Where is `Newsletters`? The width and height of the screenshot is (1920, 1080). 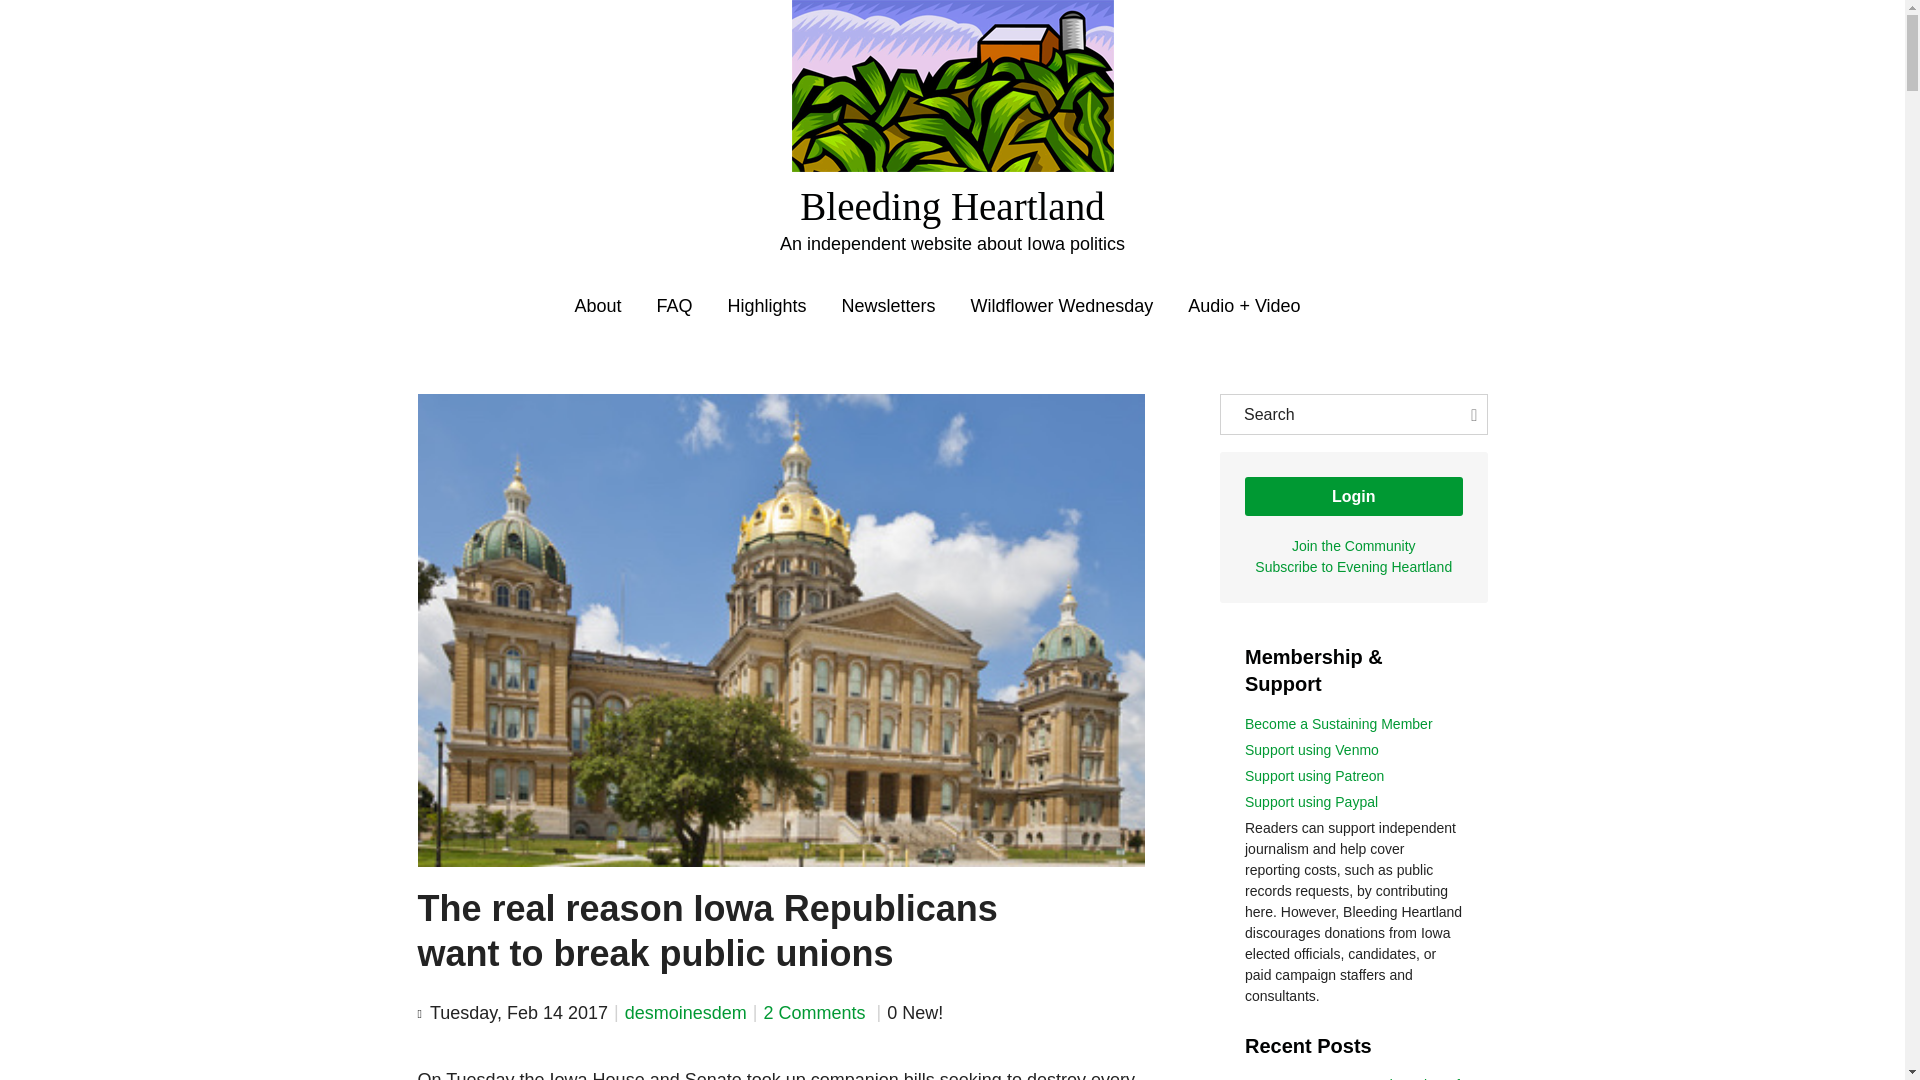
Newsletters is located at coordinates (889, 306).